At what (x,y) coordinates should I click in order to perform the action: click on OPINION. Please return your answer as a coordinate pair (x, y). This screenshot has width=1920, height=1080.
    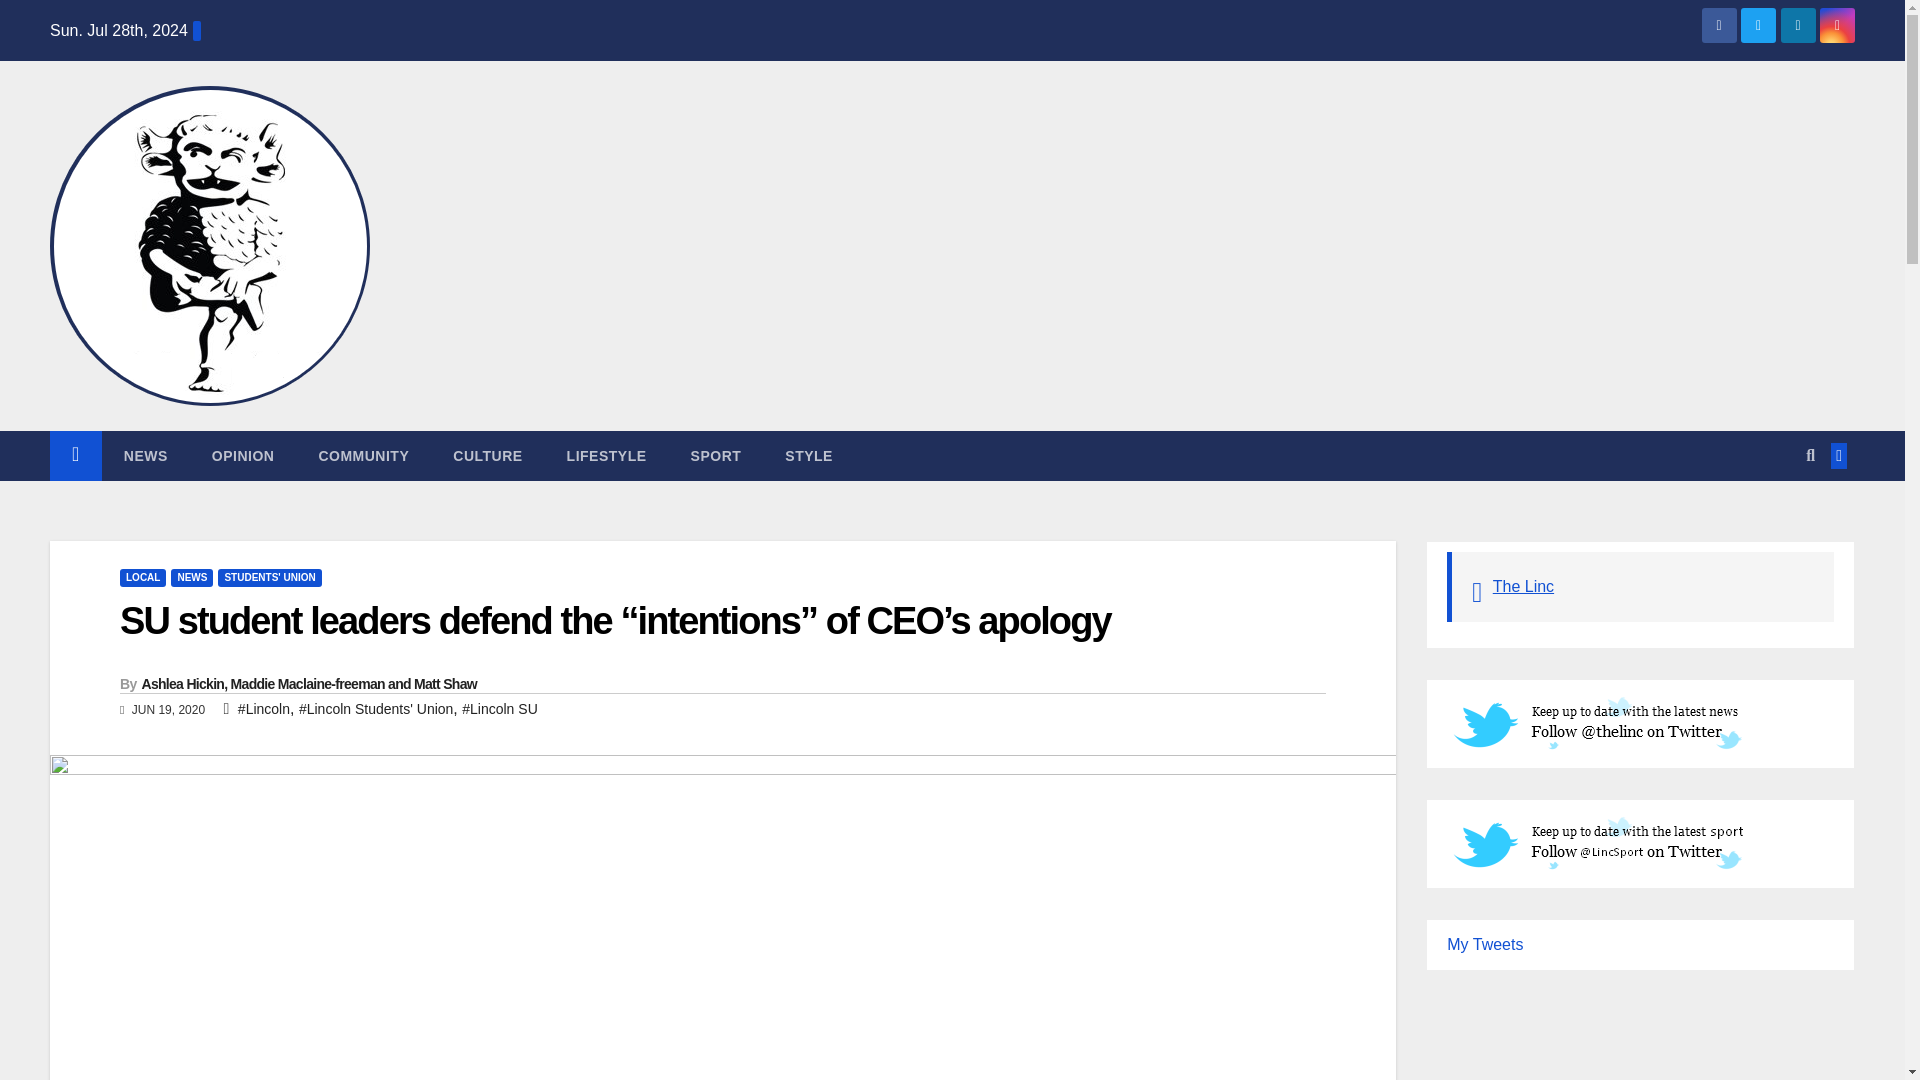
    Looking at the image, I should click on (244, 455).